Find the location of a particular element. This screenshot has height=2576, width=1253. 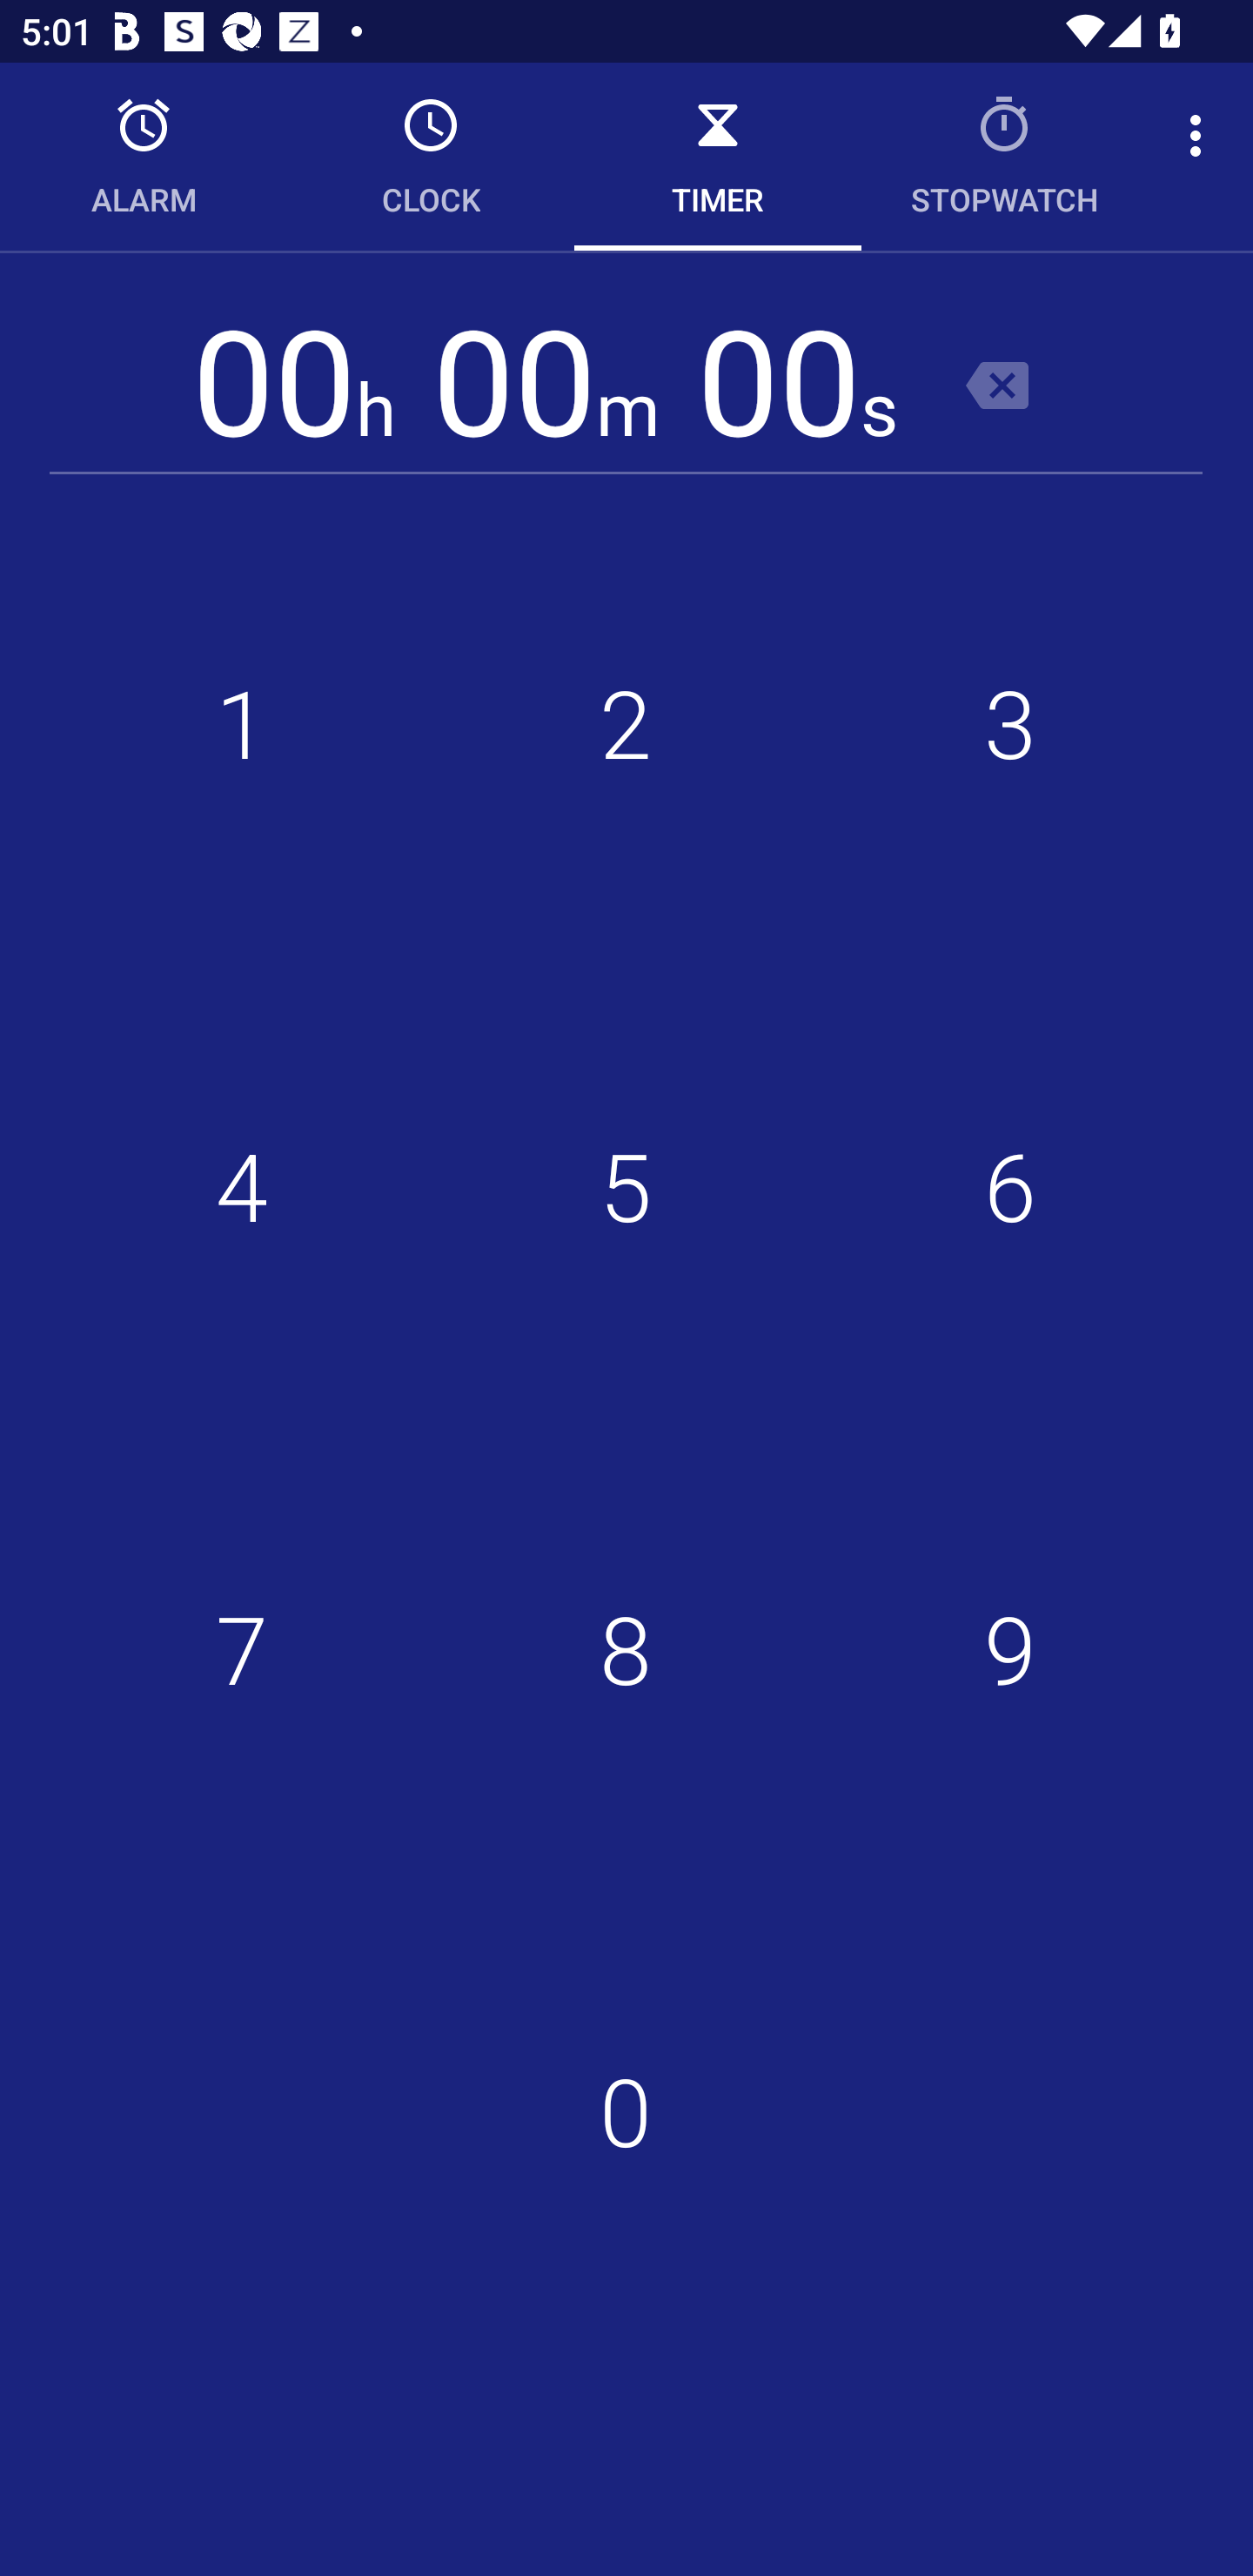

0 is located at coordinates (626, 2115).